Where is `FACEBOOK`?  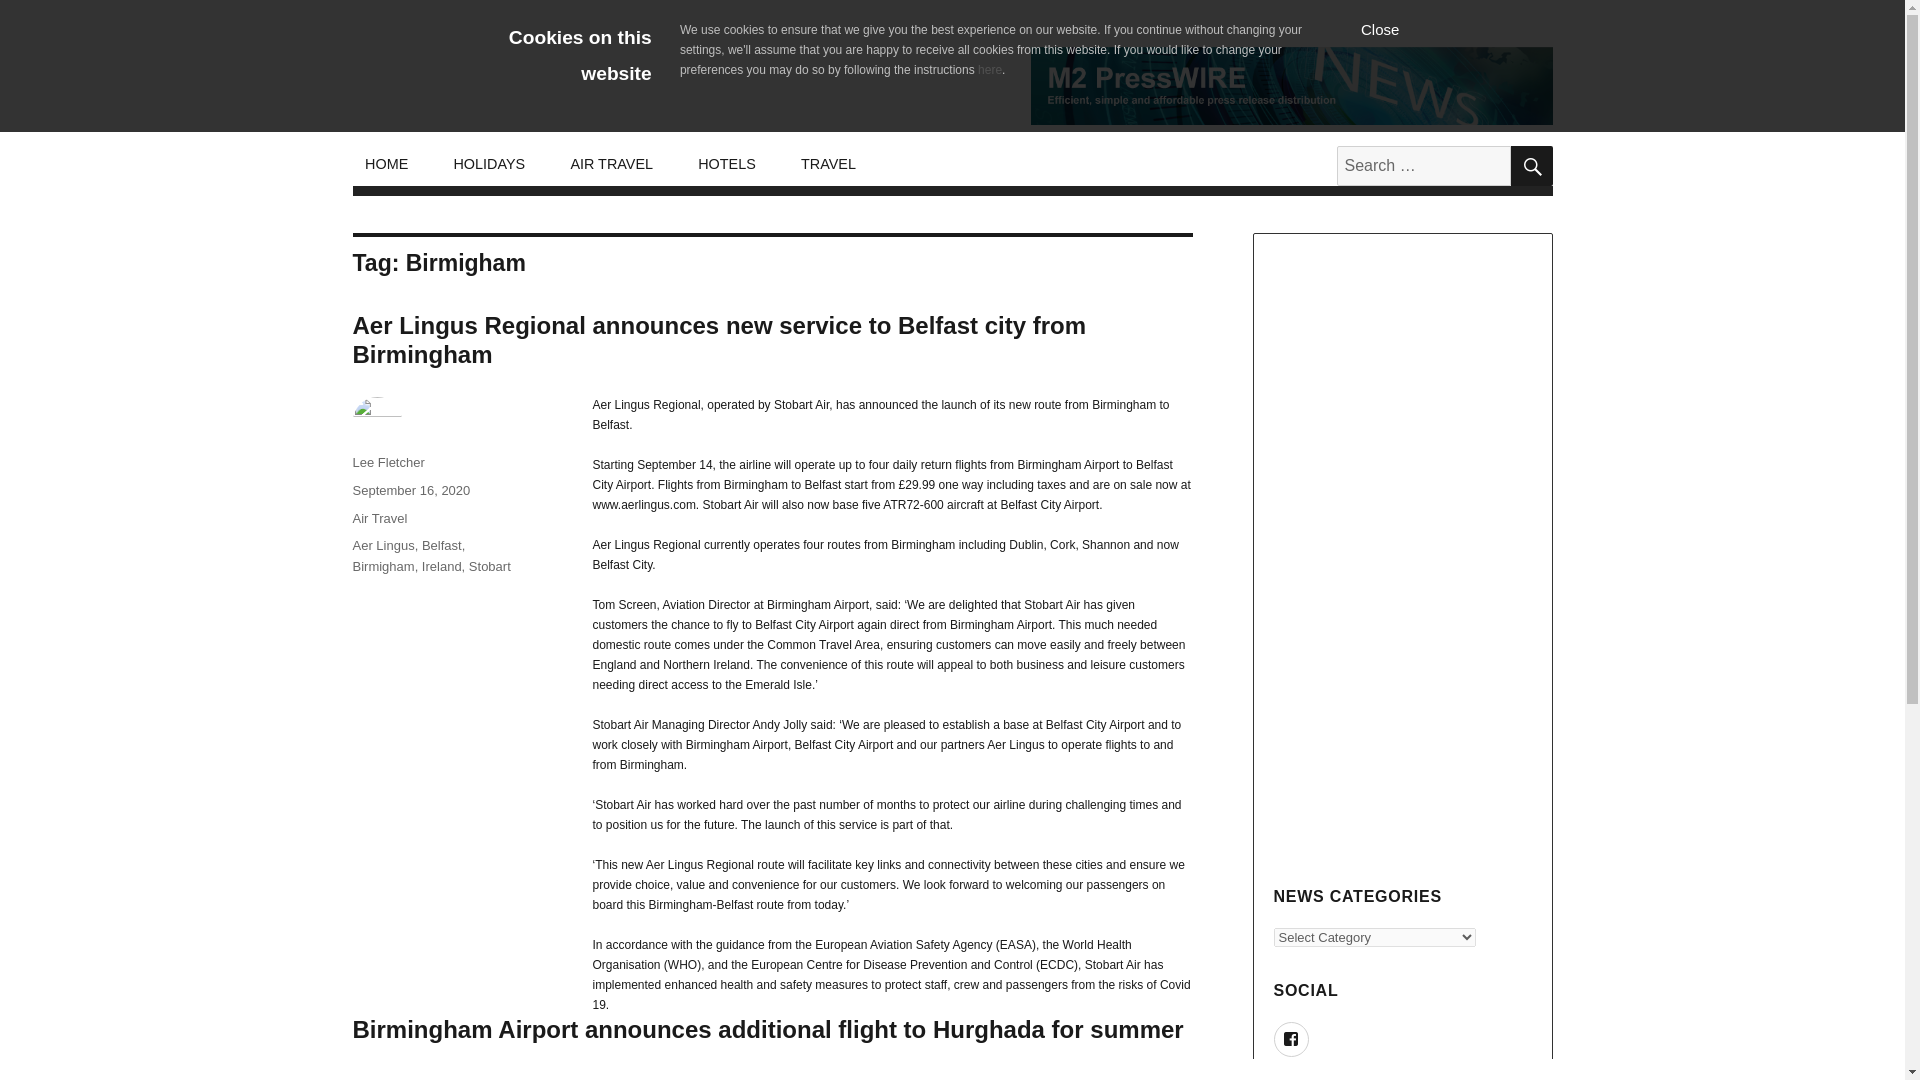
FACEBOOK is located at coordinates (1292, 1039).